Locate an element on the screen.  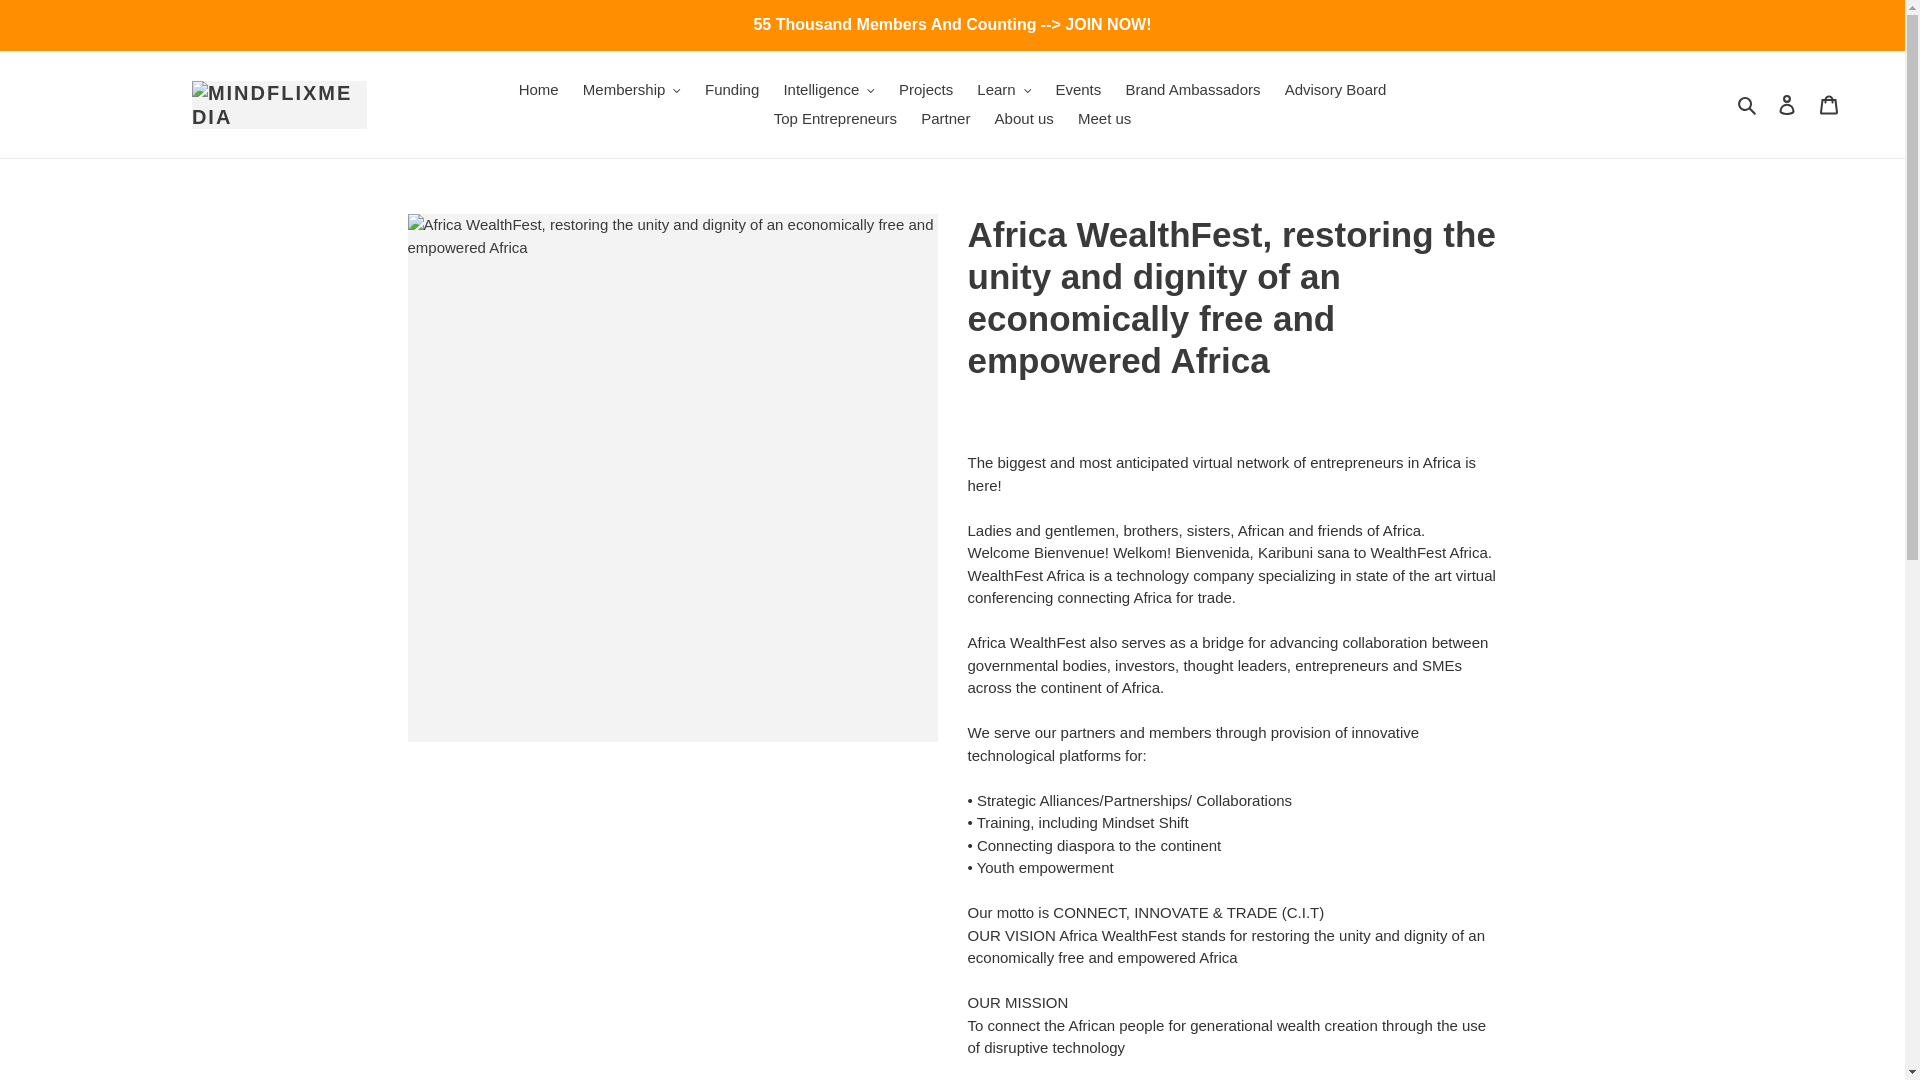
Intelligence is located at coordinates (828, 90).